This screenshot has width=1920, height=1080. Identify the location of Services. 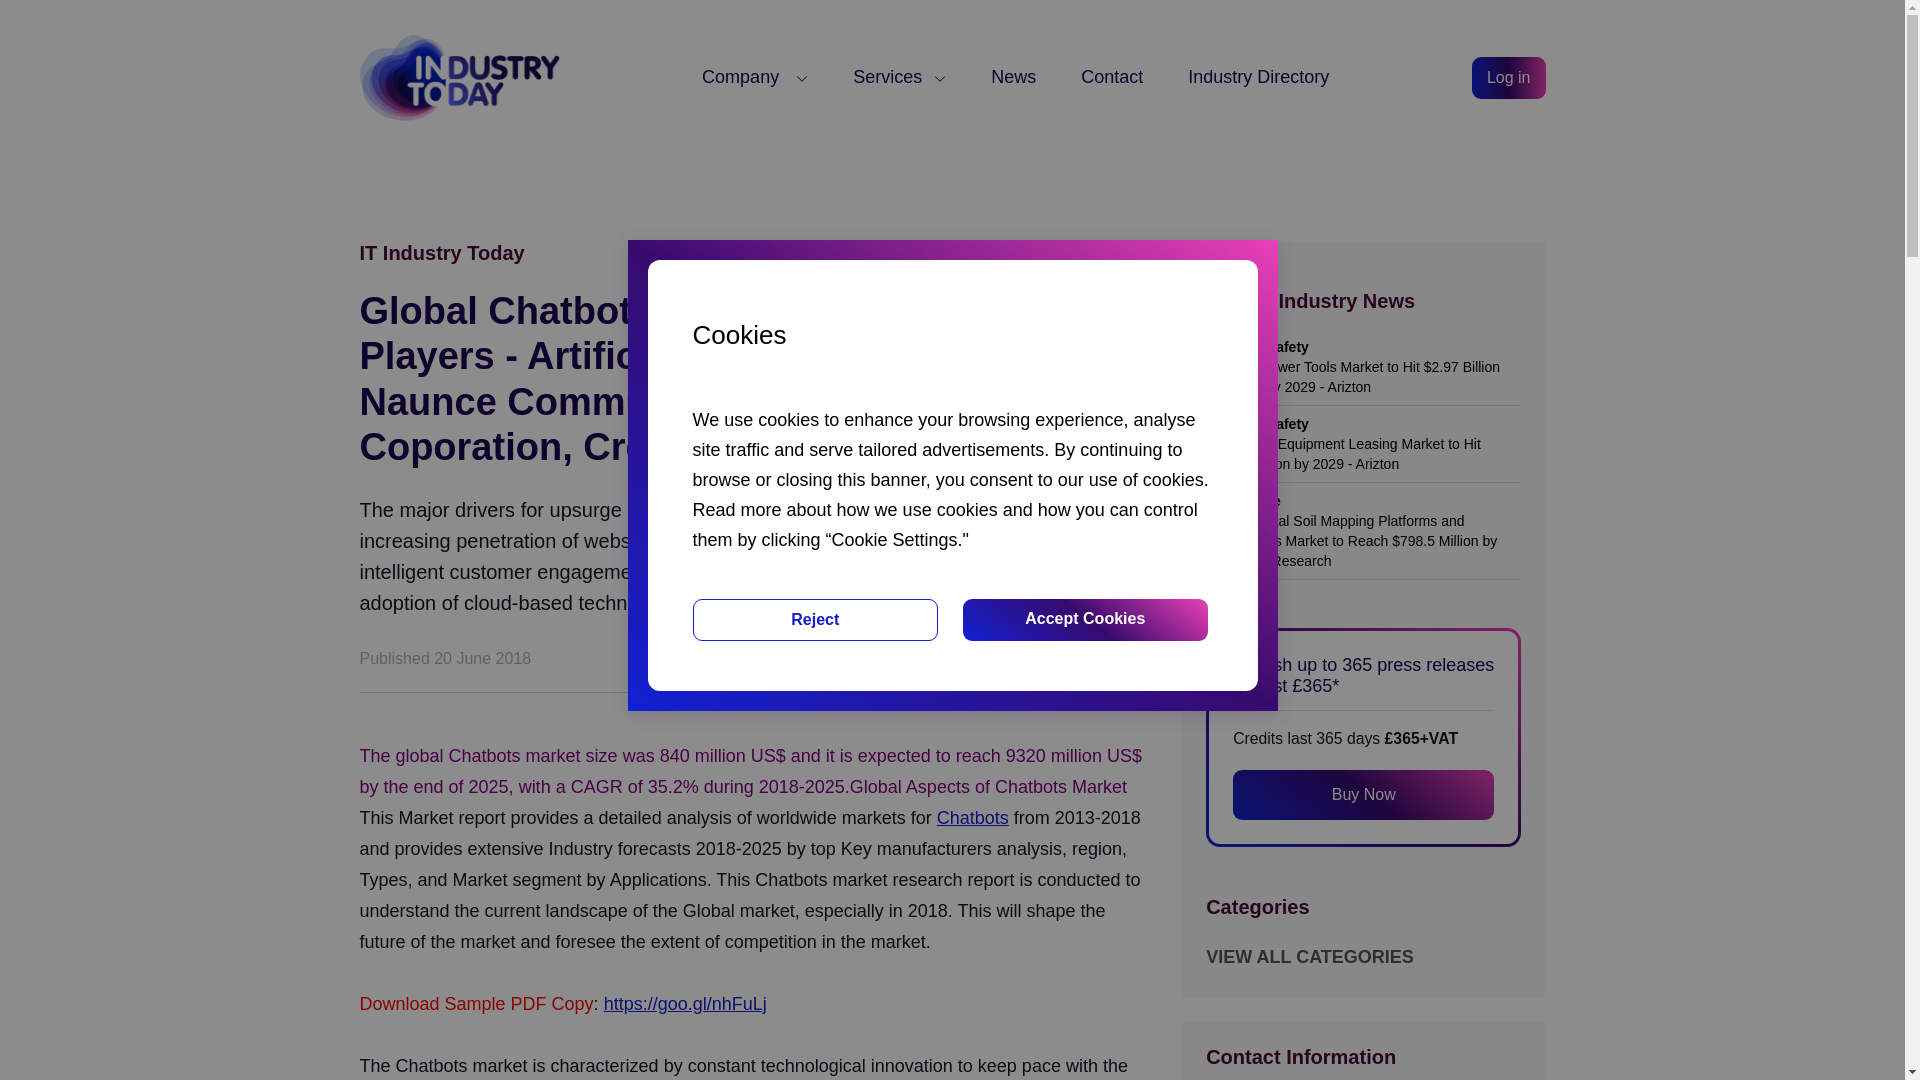
(899, 76).